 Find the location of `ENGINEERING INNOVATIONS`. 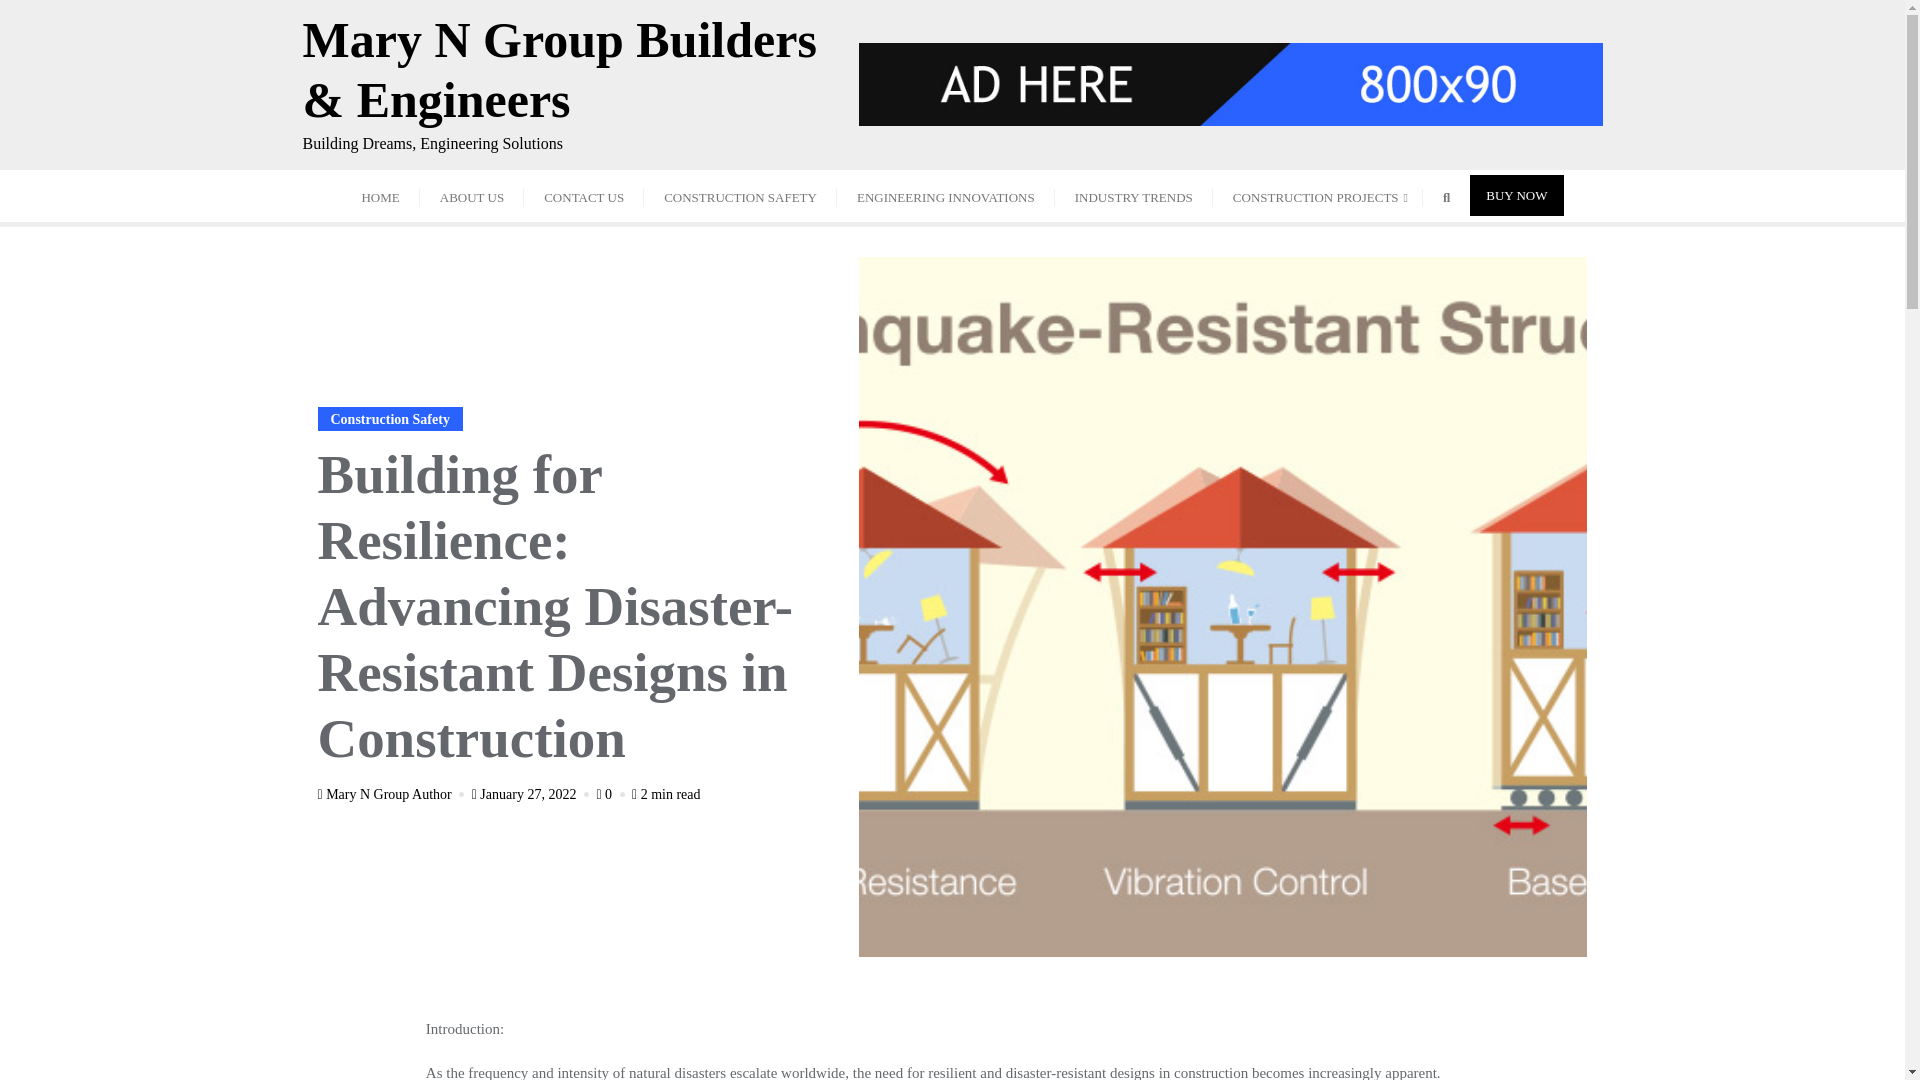

ENGINEERING INNOVATIONS is located at coordinates (946, 196).